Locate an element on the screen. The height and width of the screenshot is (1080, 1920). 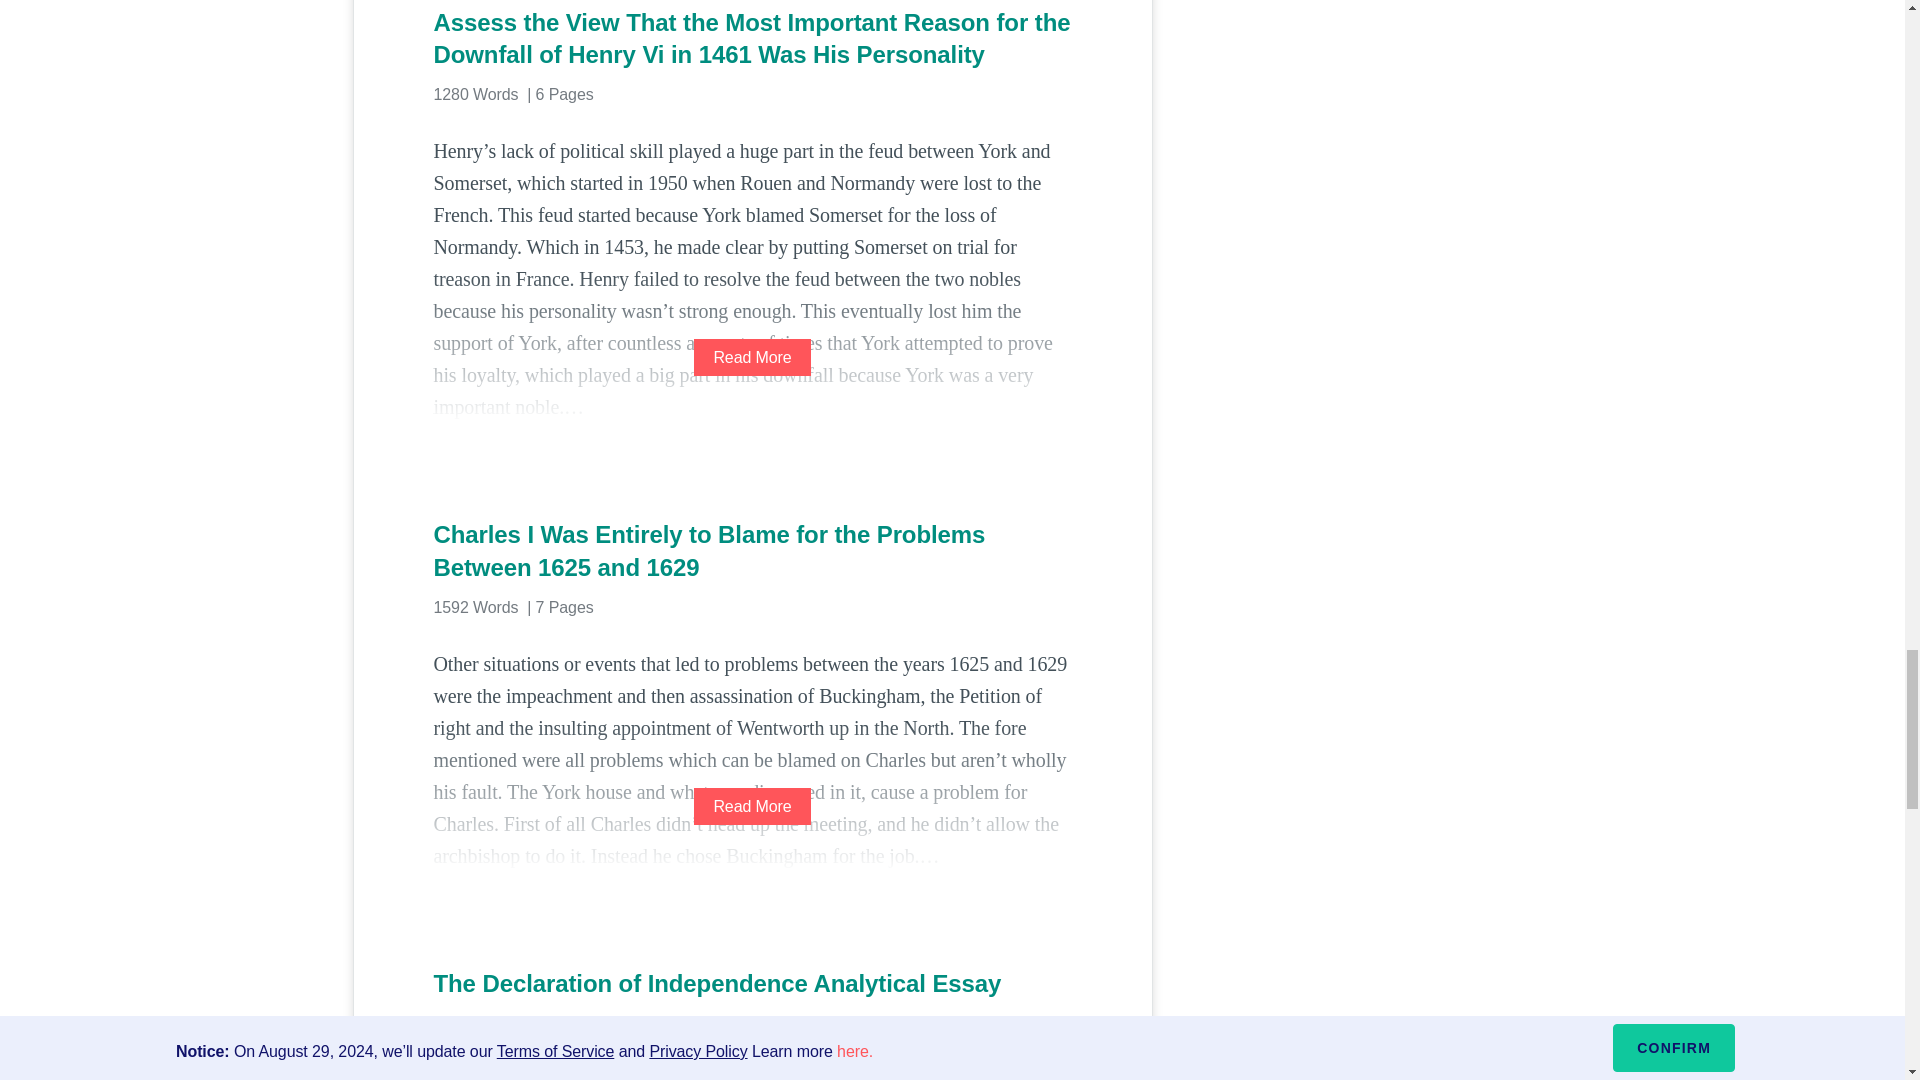
Read More is located at coordinates (752, 357).